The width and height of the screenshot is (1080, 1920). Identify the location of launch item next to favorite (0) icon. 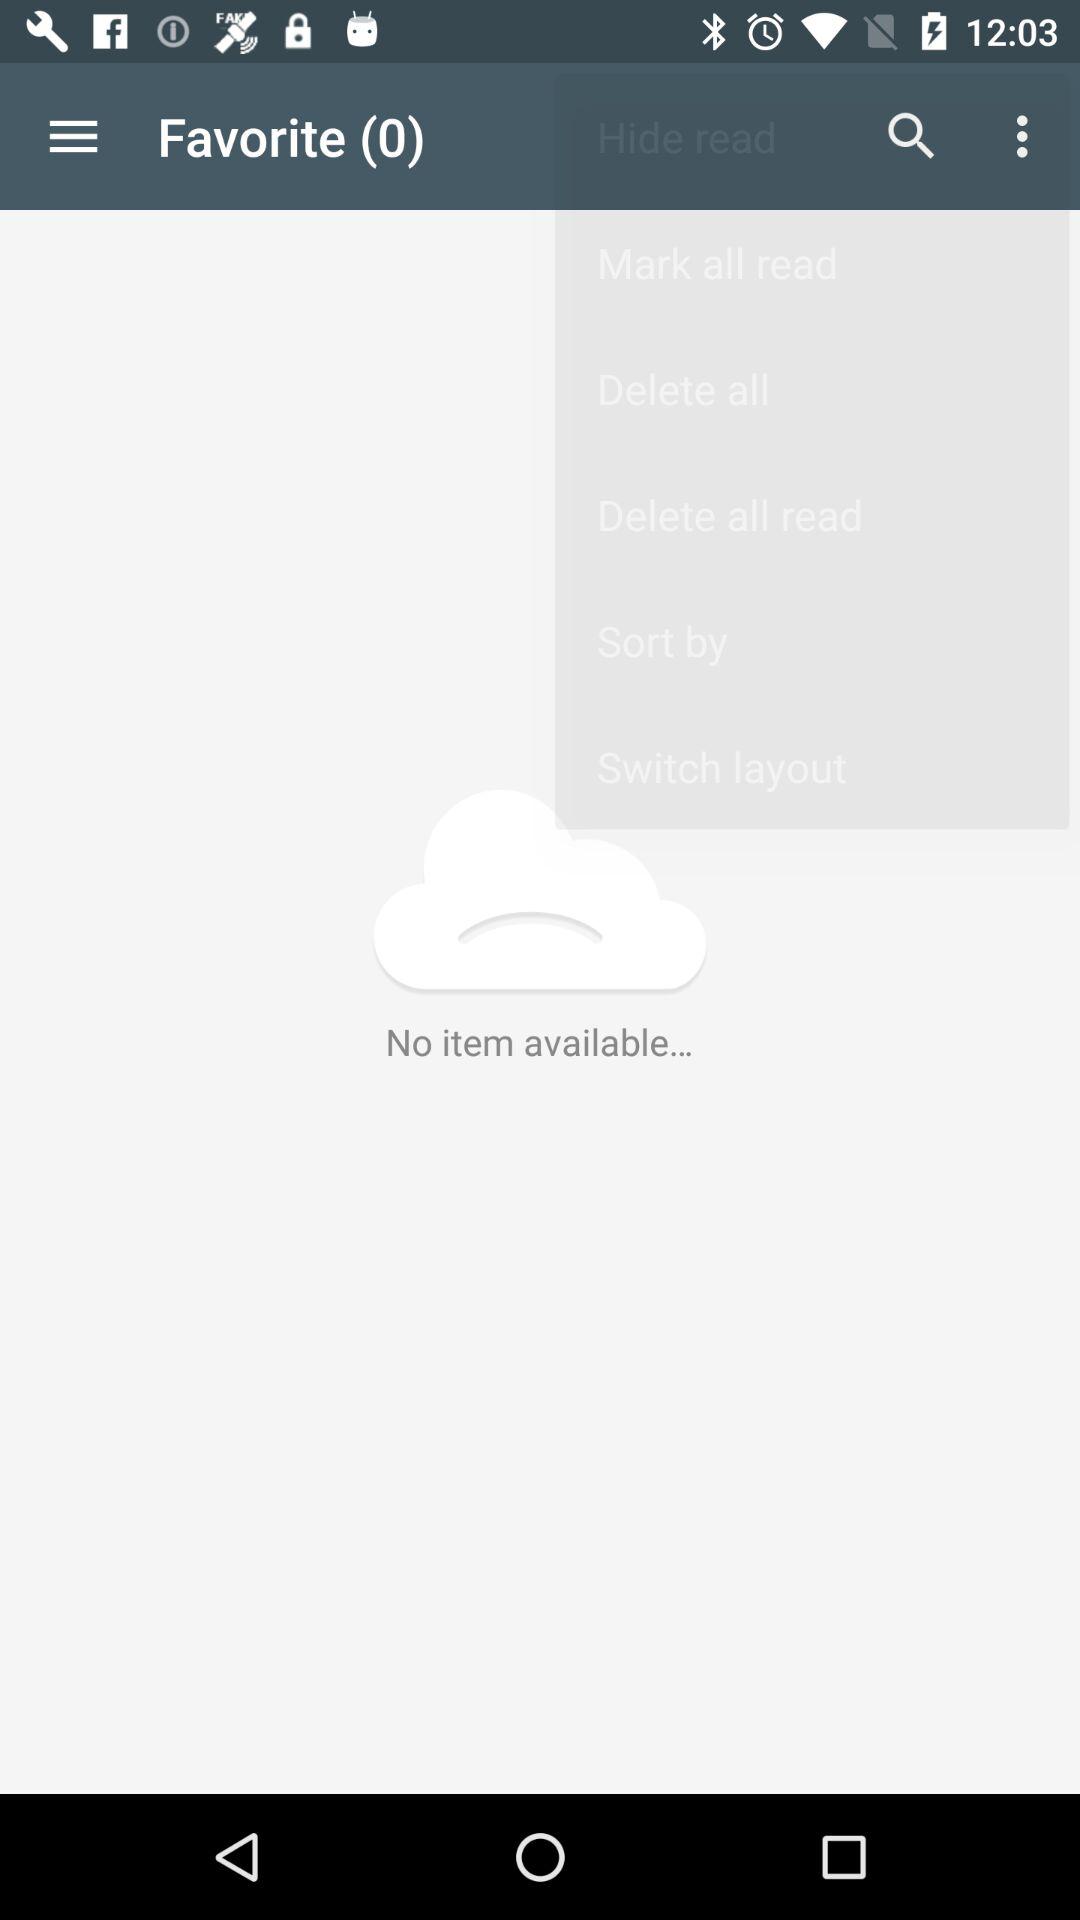
(73, 136).